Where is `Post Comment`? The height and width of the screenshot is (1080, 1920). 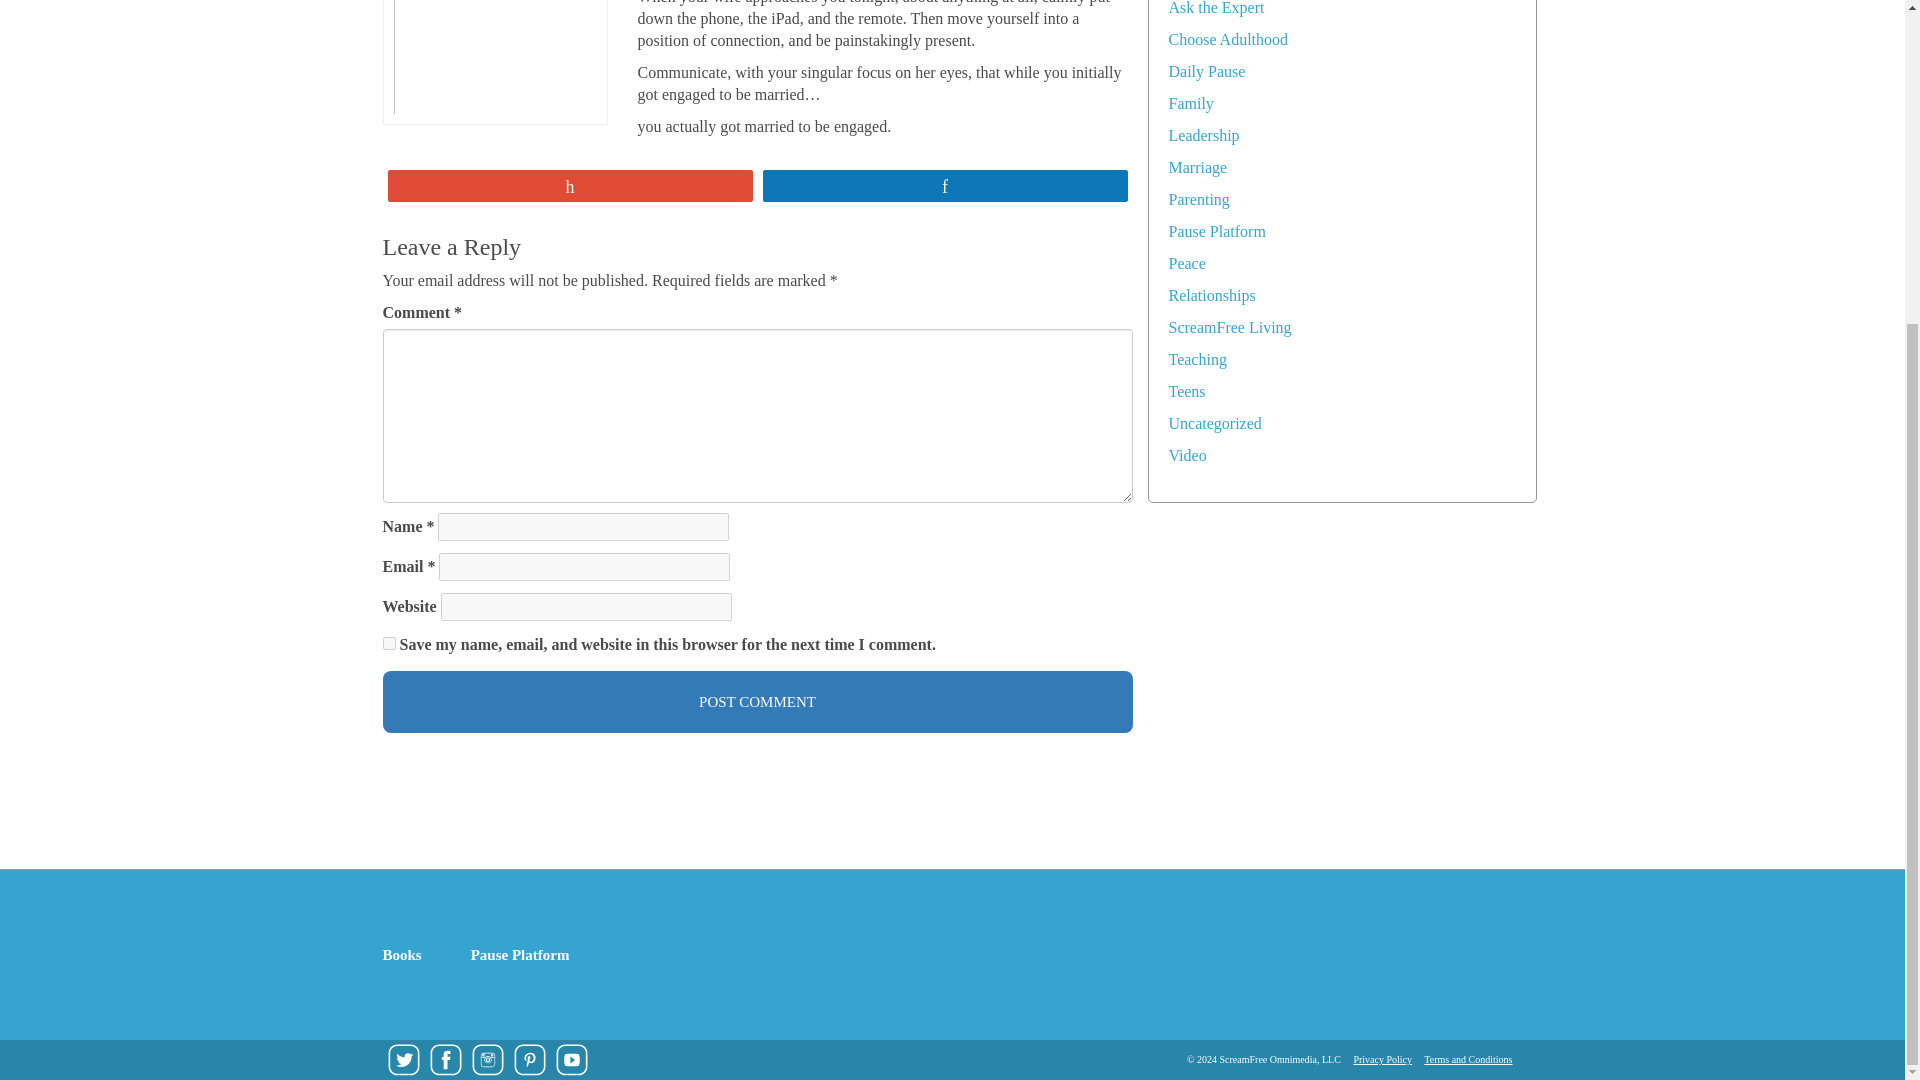 Post Comment is located at coordinates (757, 702).